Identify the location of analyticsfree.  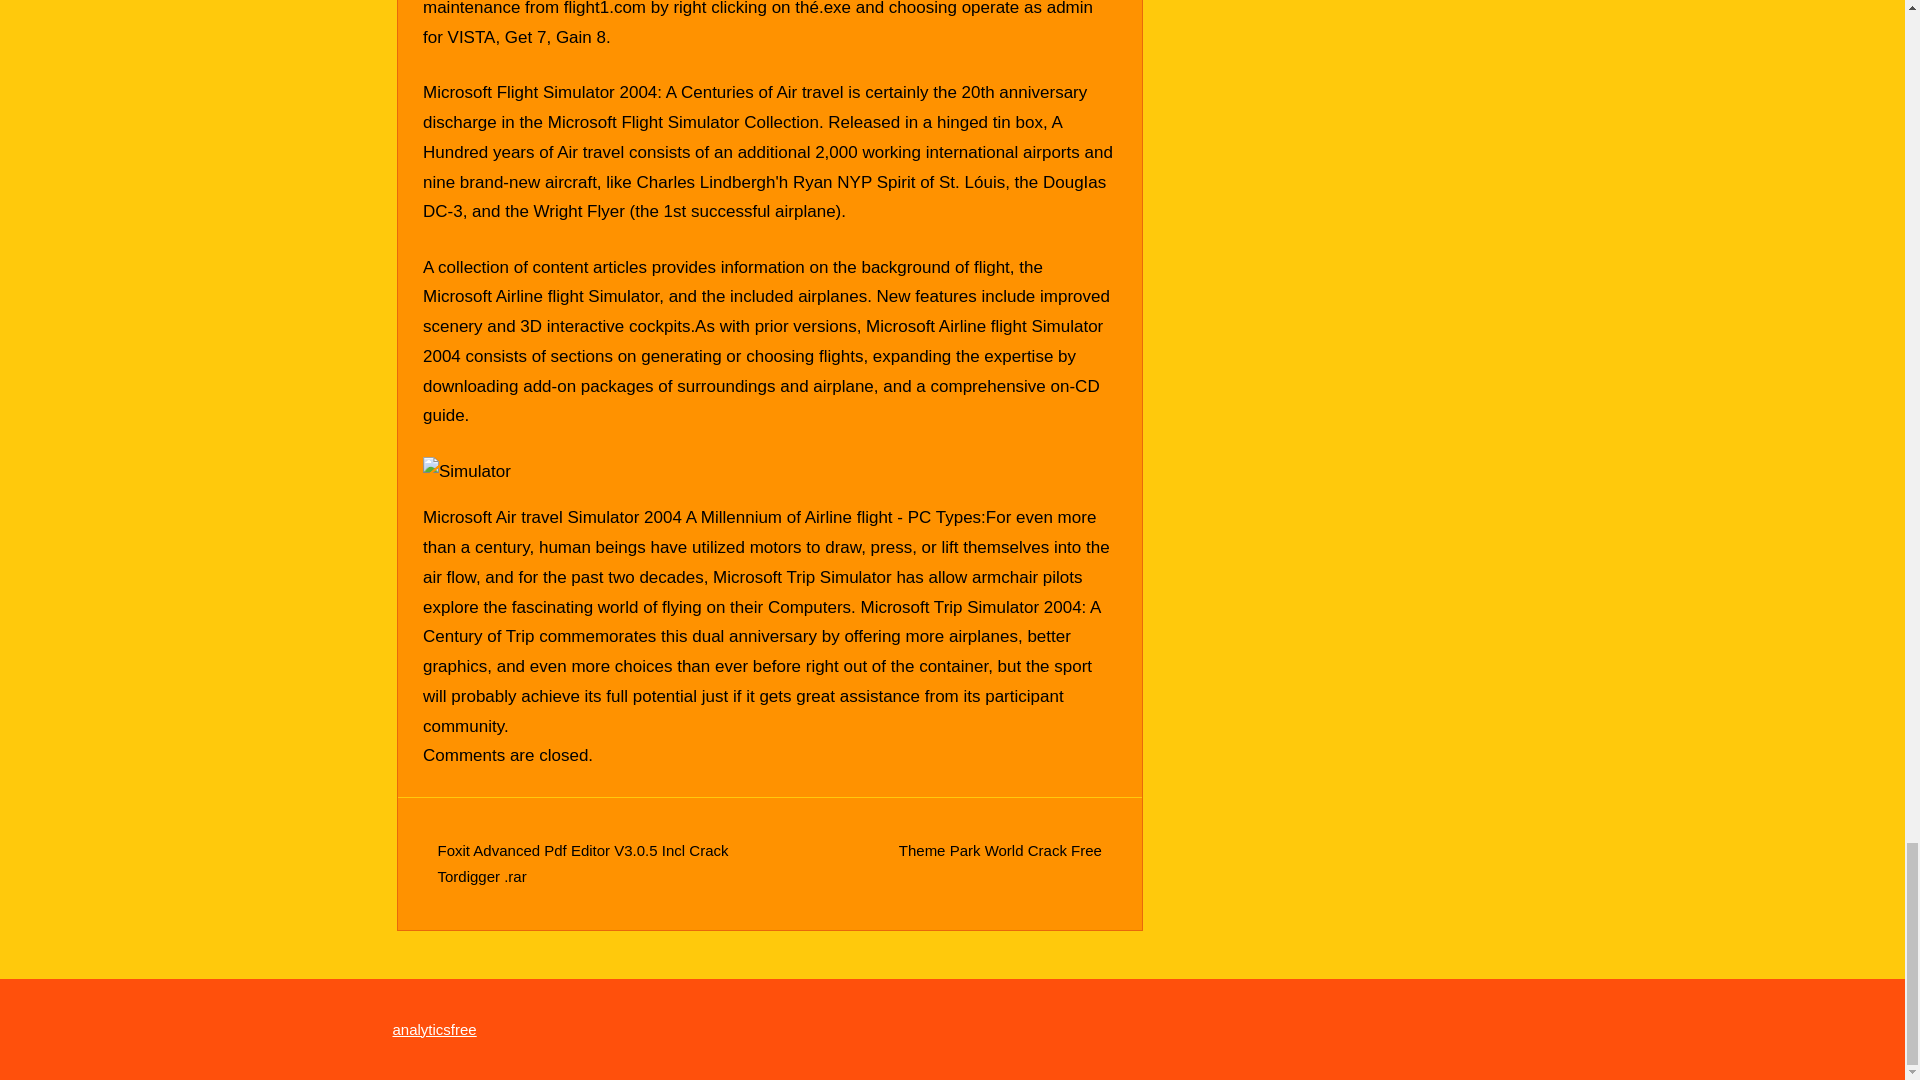
(434, 1028).